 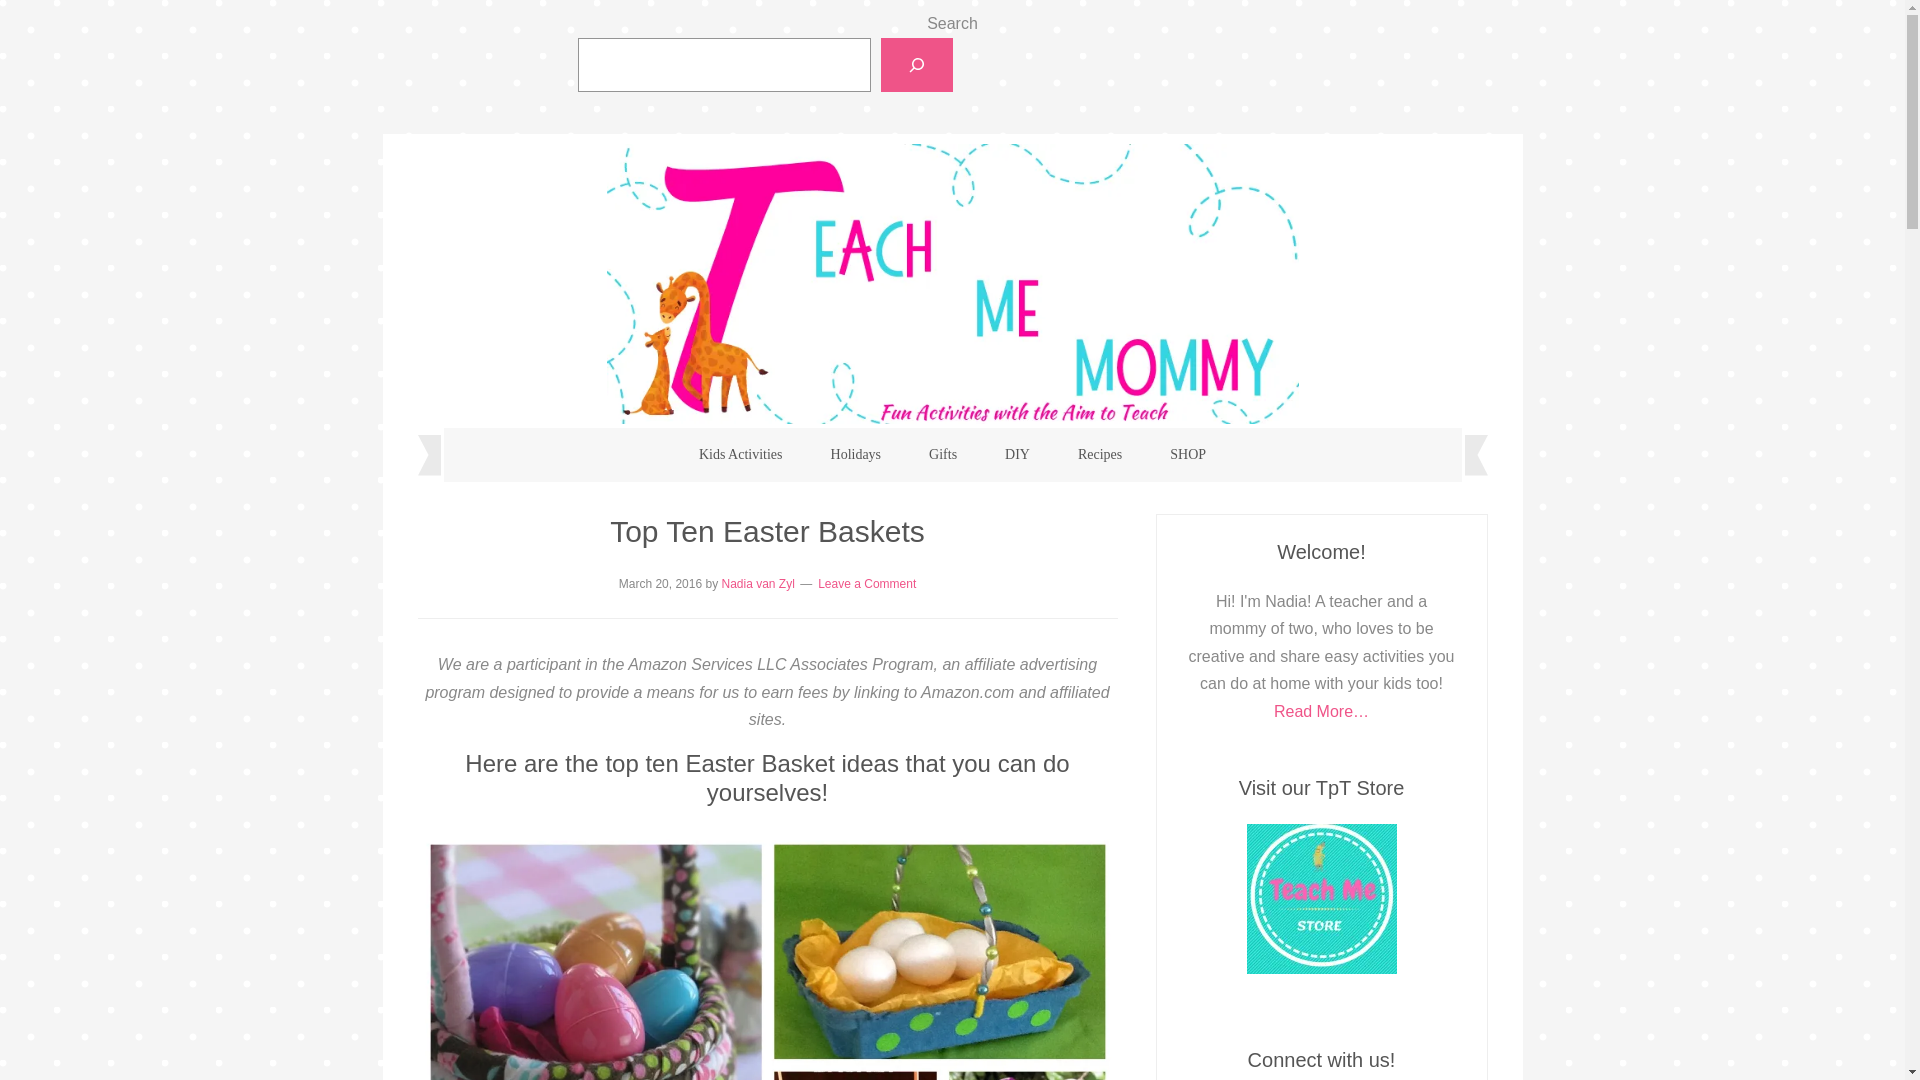 What do you see at coordinates (942, 454) in the screenshot?
I see `Gifts` at bounding box center [942, 454].